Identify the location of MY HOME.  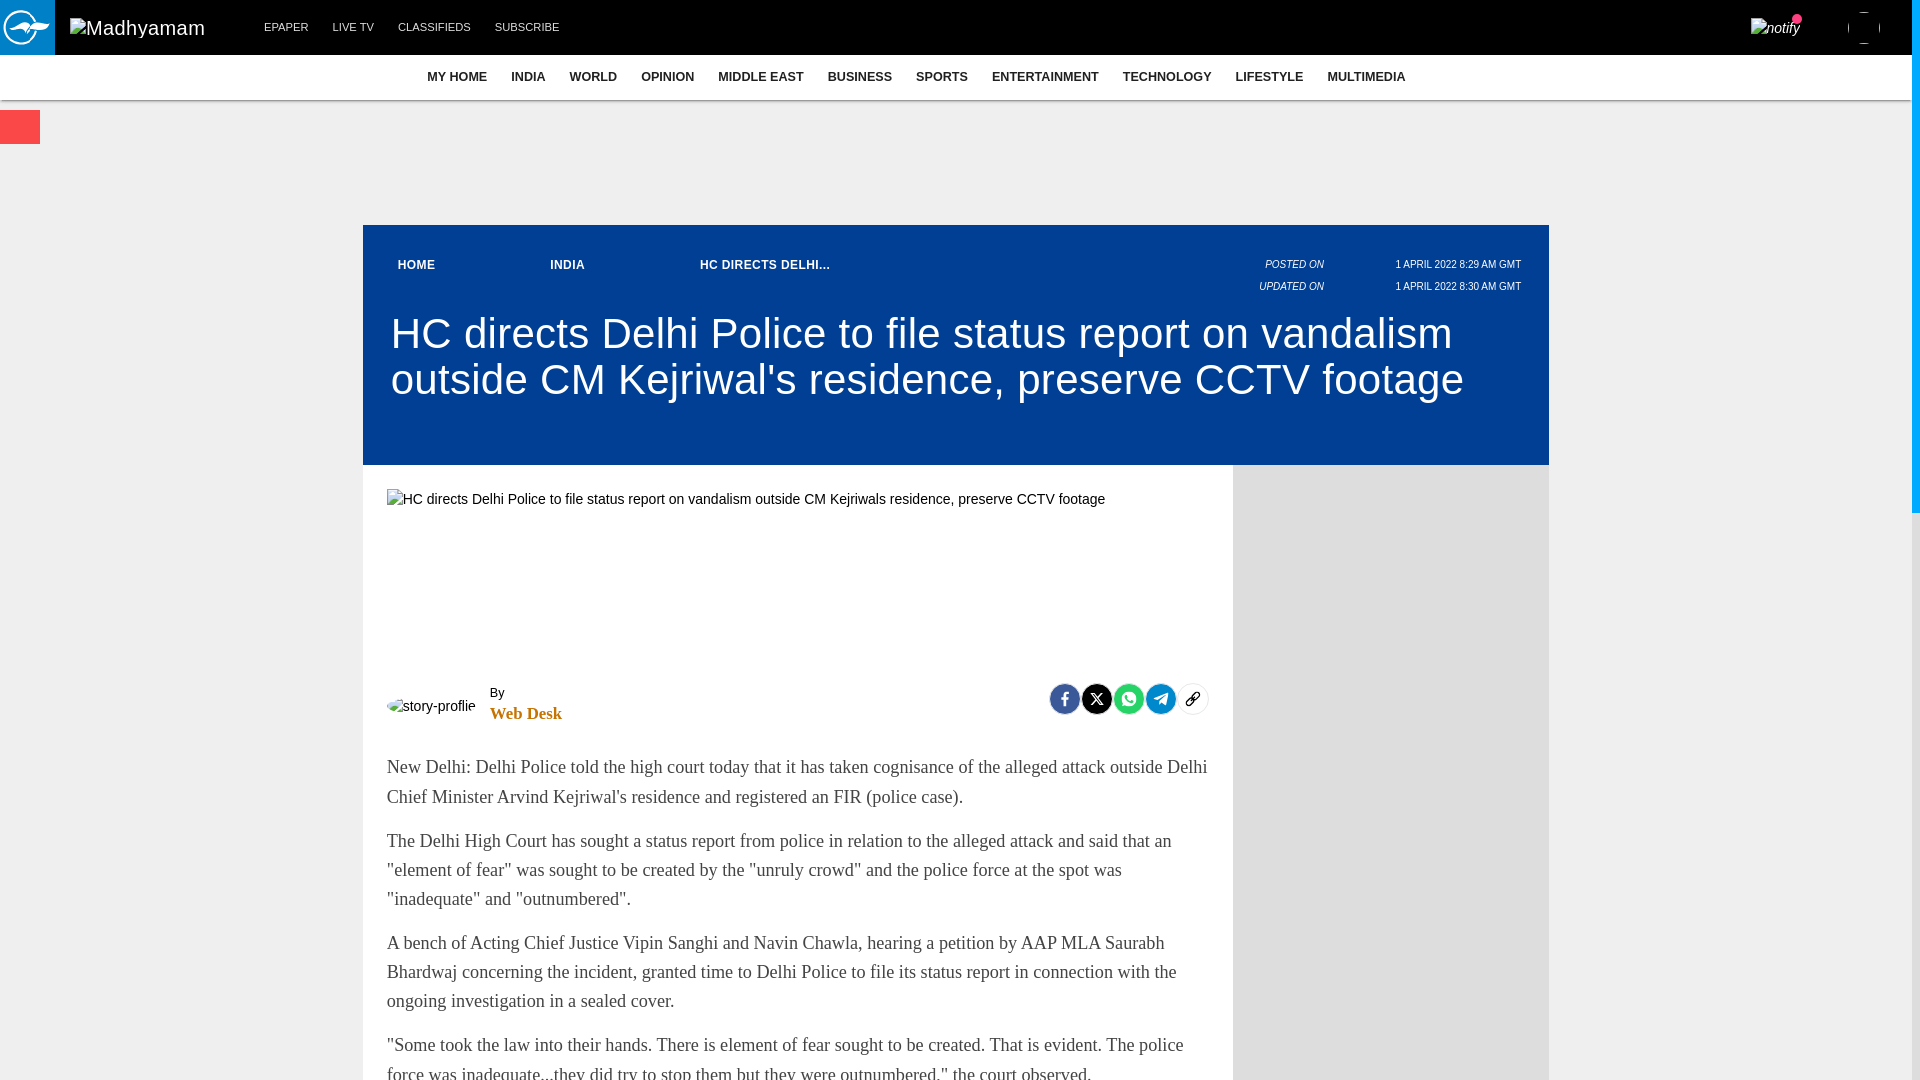
(456, 76).